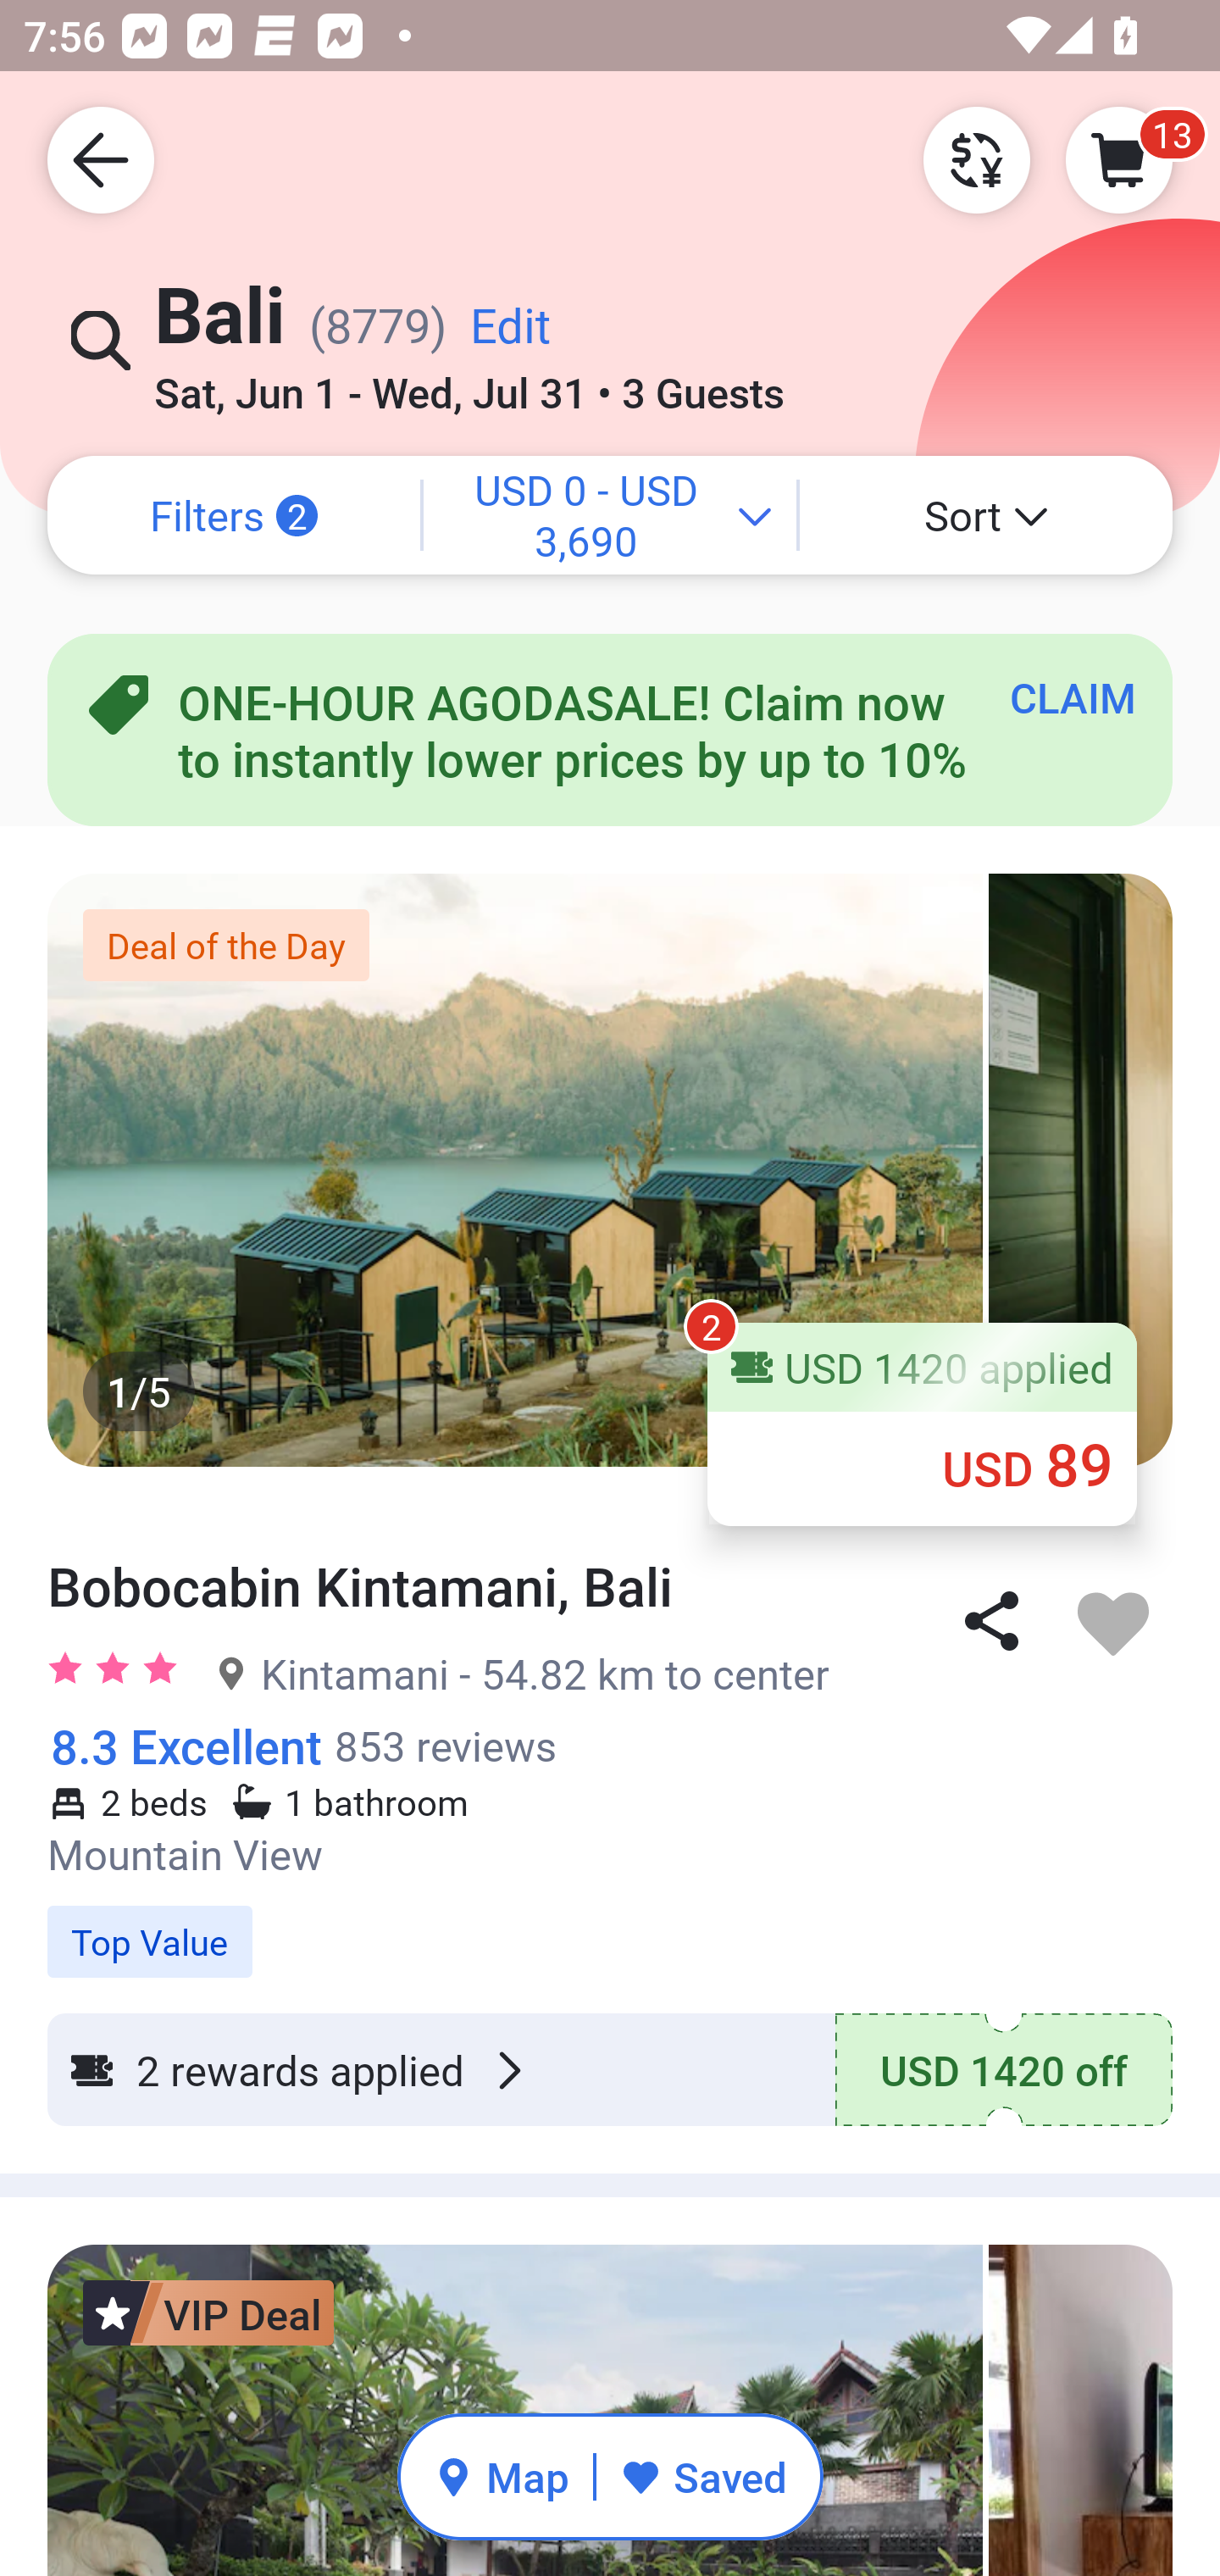  Describe the element at coordinates (234, 515) in the screenshot. I see `Filters 2` at that location.